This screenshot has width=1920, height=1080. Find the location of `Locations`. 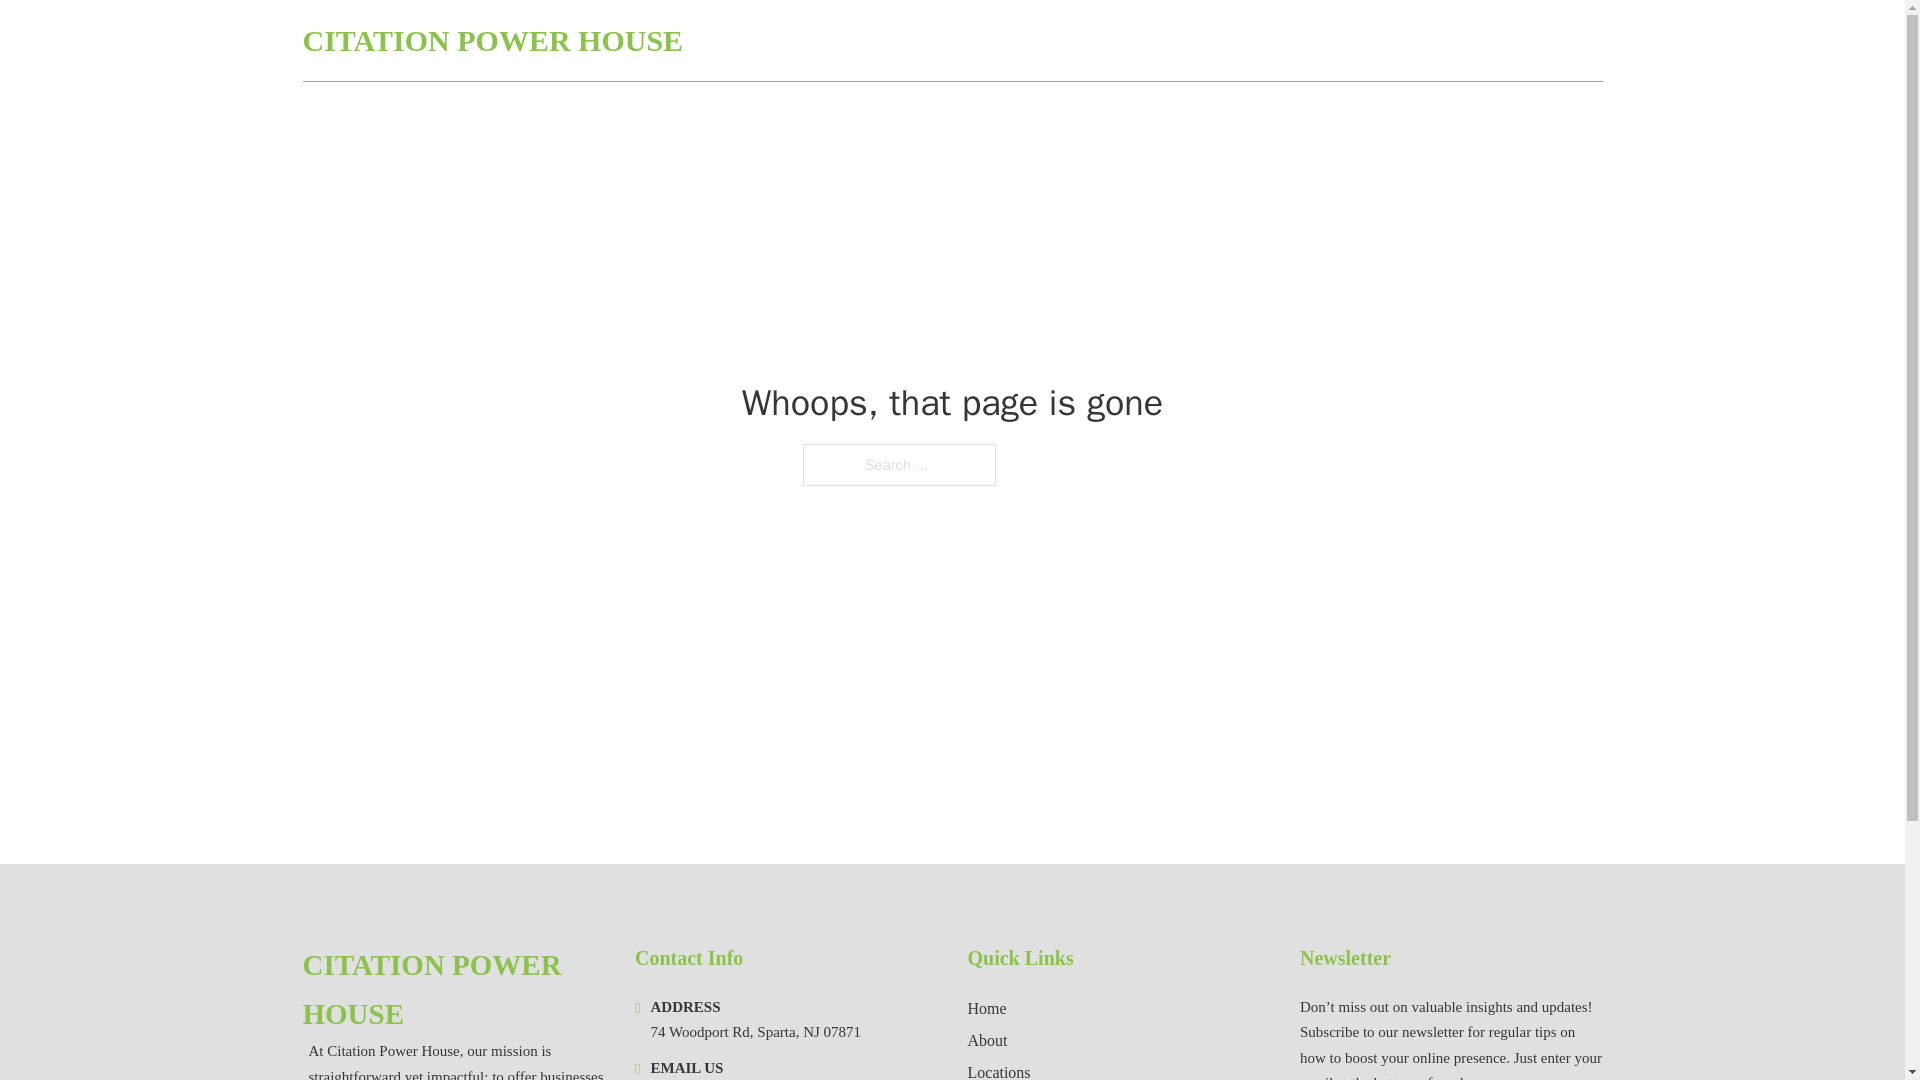

Locations is located at coordinates (999, 1070).